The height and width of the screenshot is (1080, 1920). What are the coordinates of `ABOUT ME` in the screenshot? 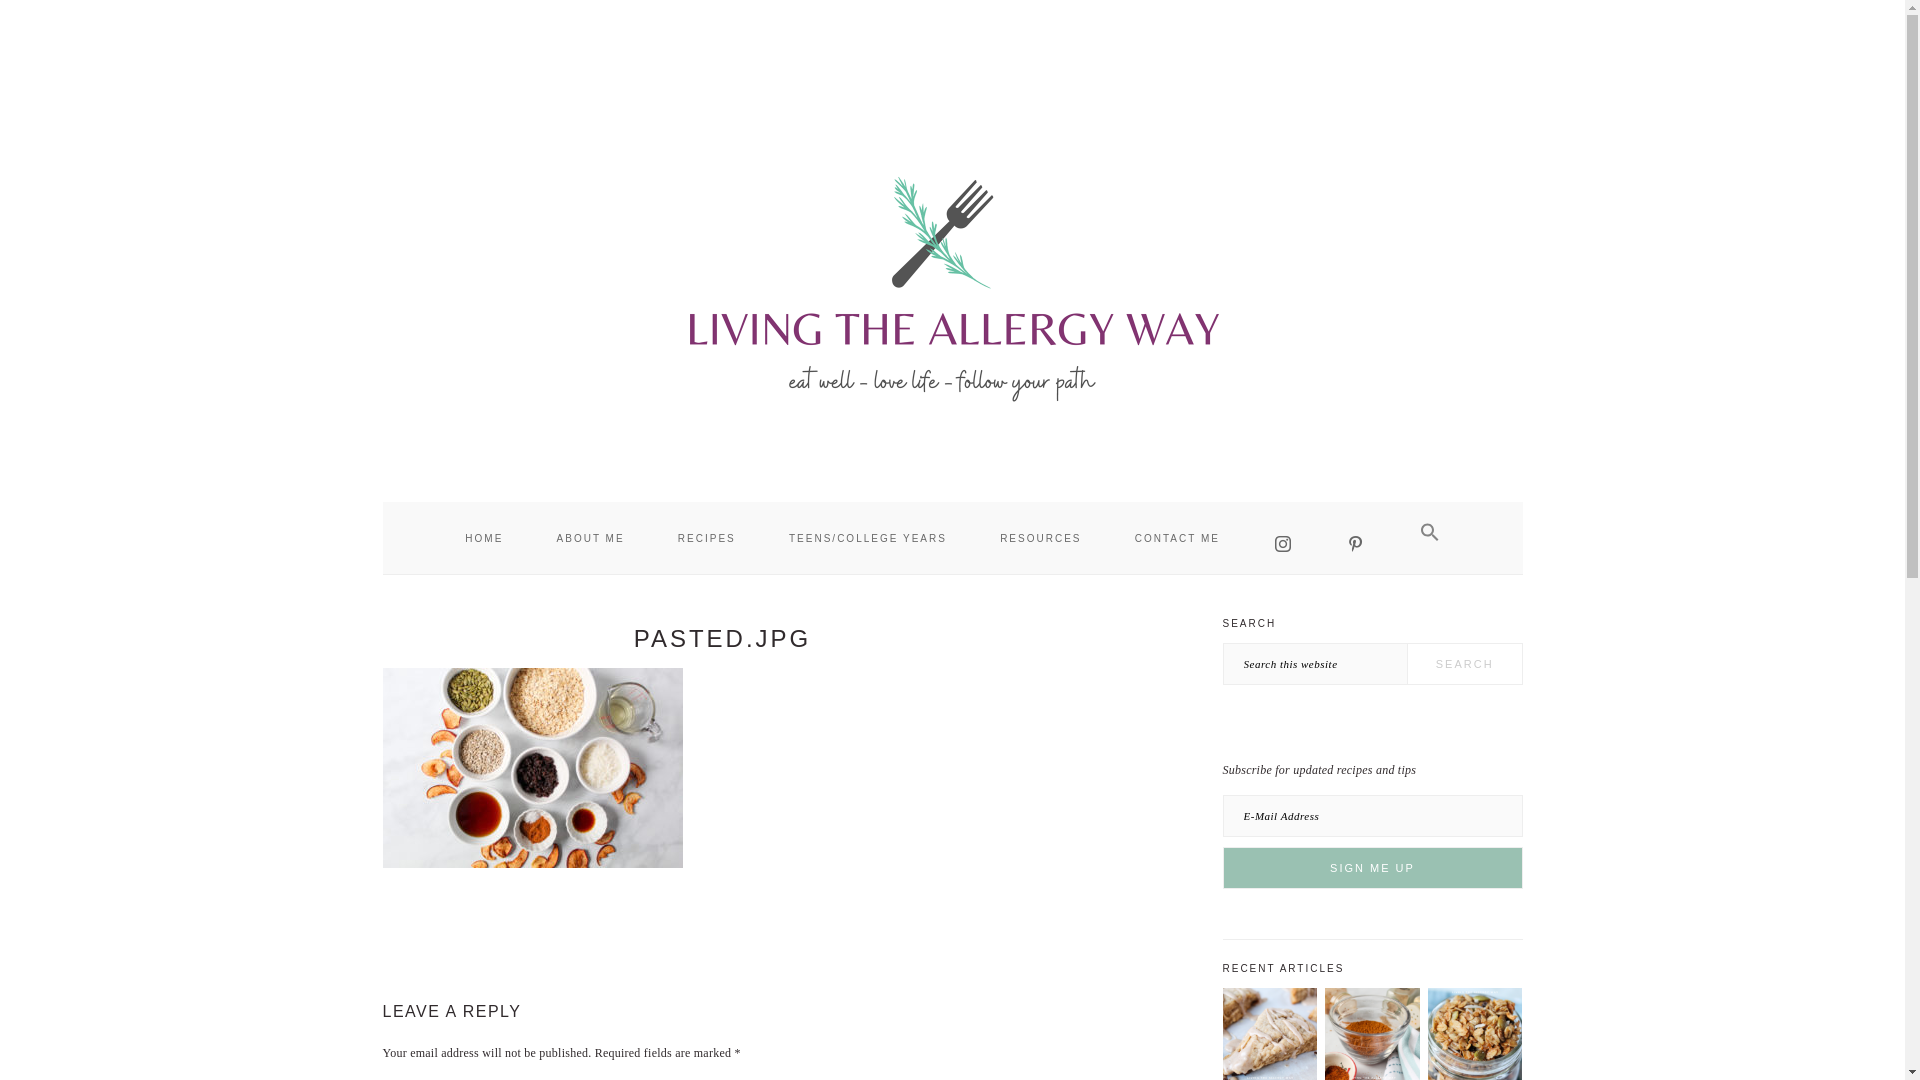 It's located at (590, 538).